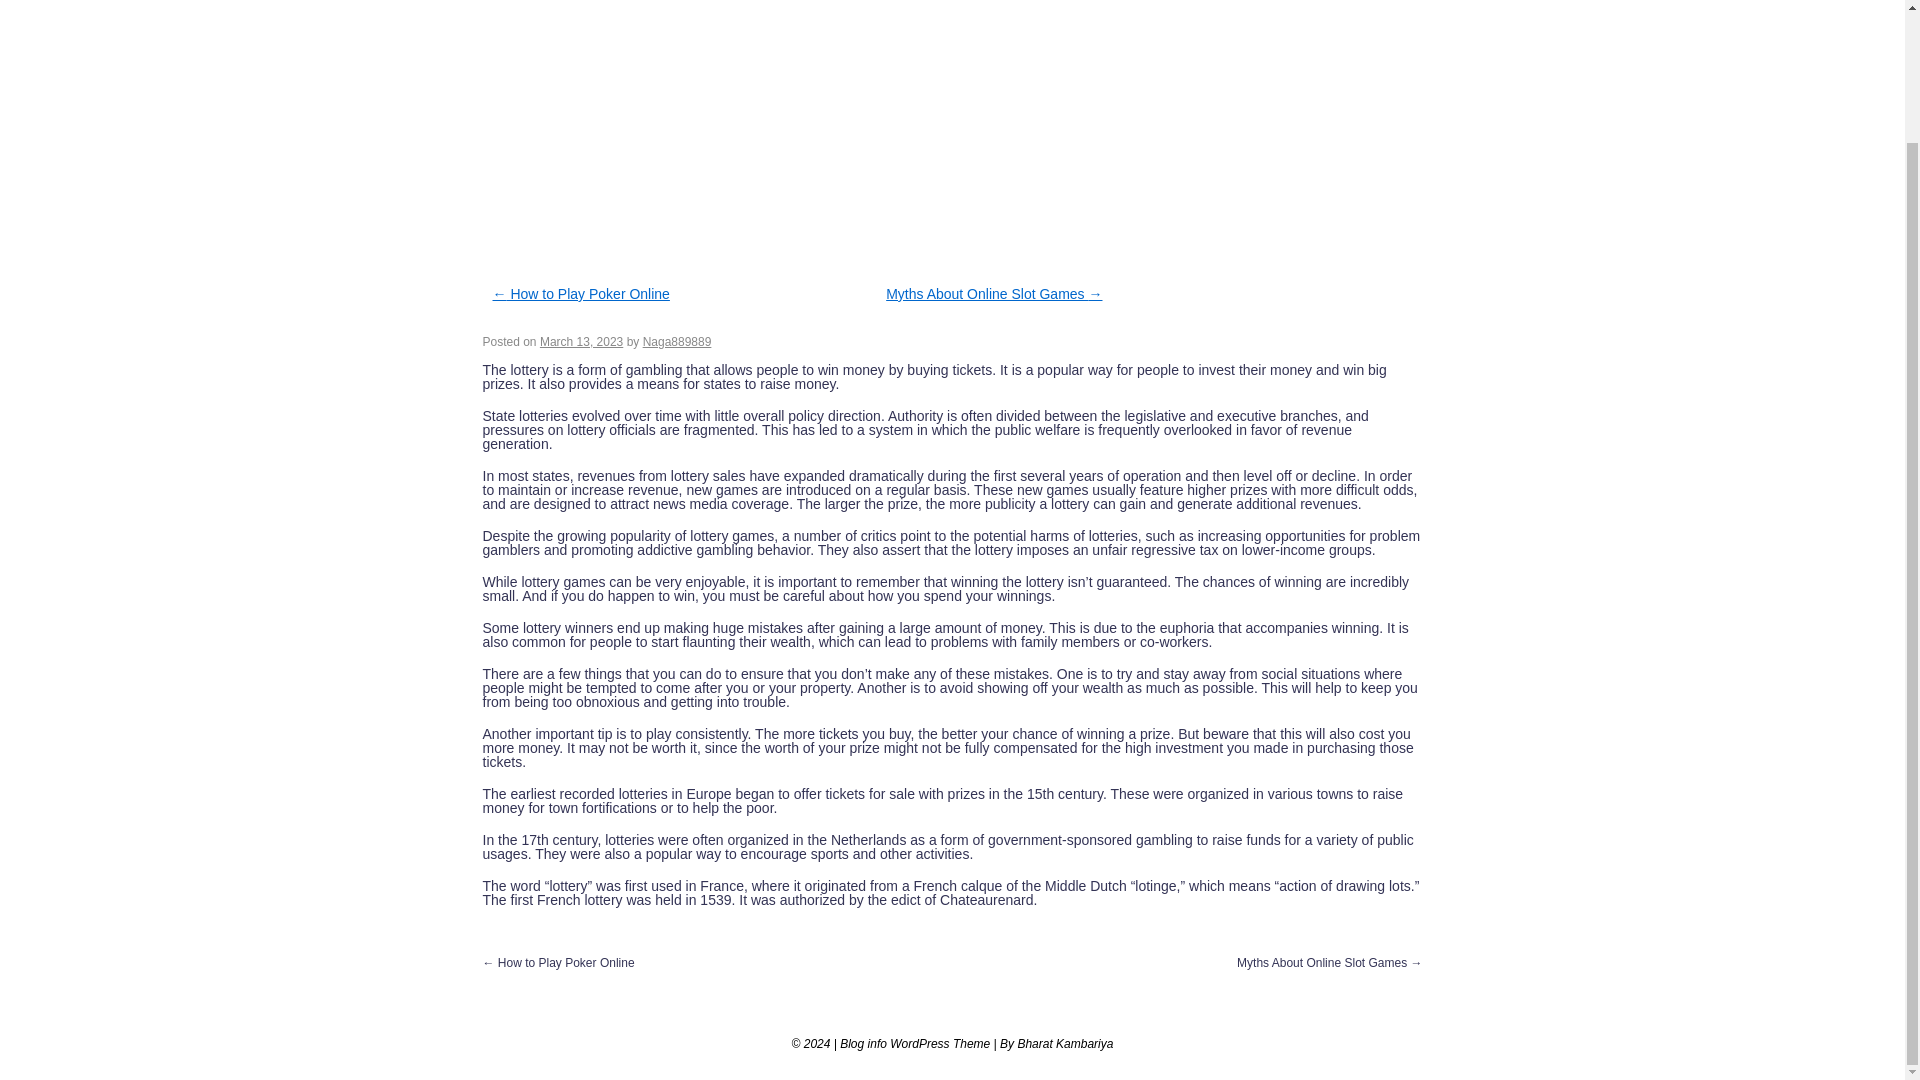 The height and width of the screenshot is (1080, 1920). What do you see at coordinates (580, 341) in the screenshot?
I see `March 13, 2023` at bounding box center [580, 341].